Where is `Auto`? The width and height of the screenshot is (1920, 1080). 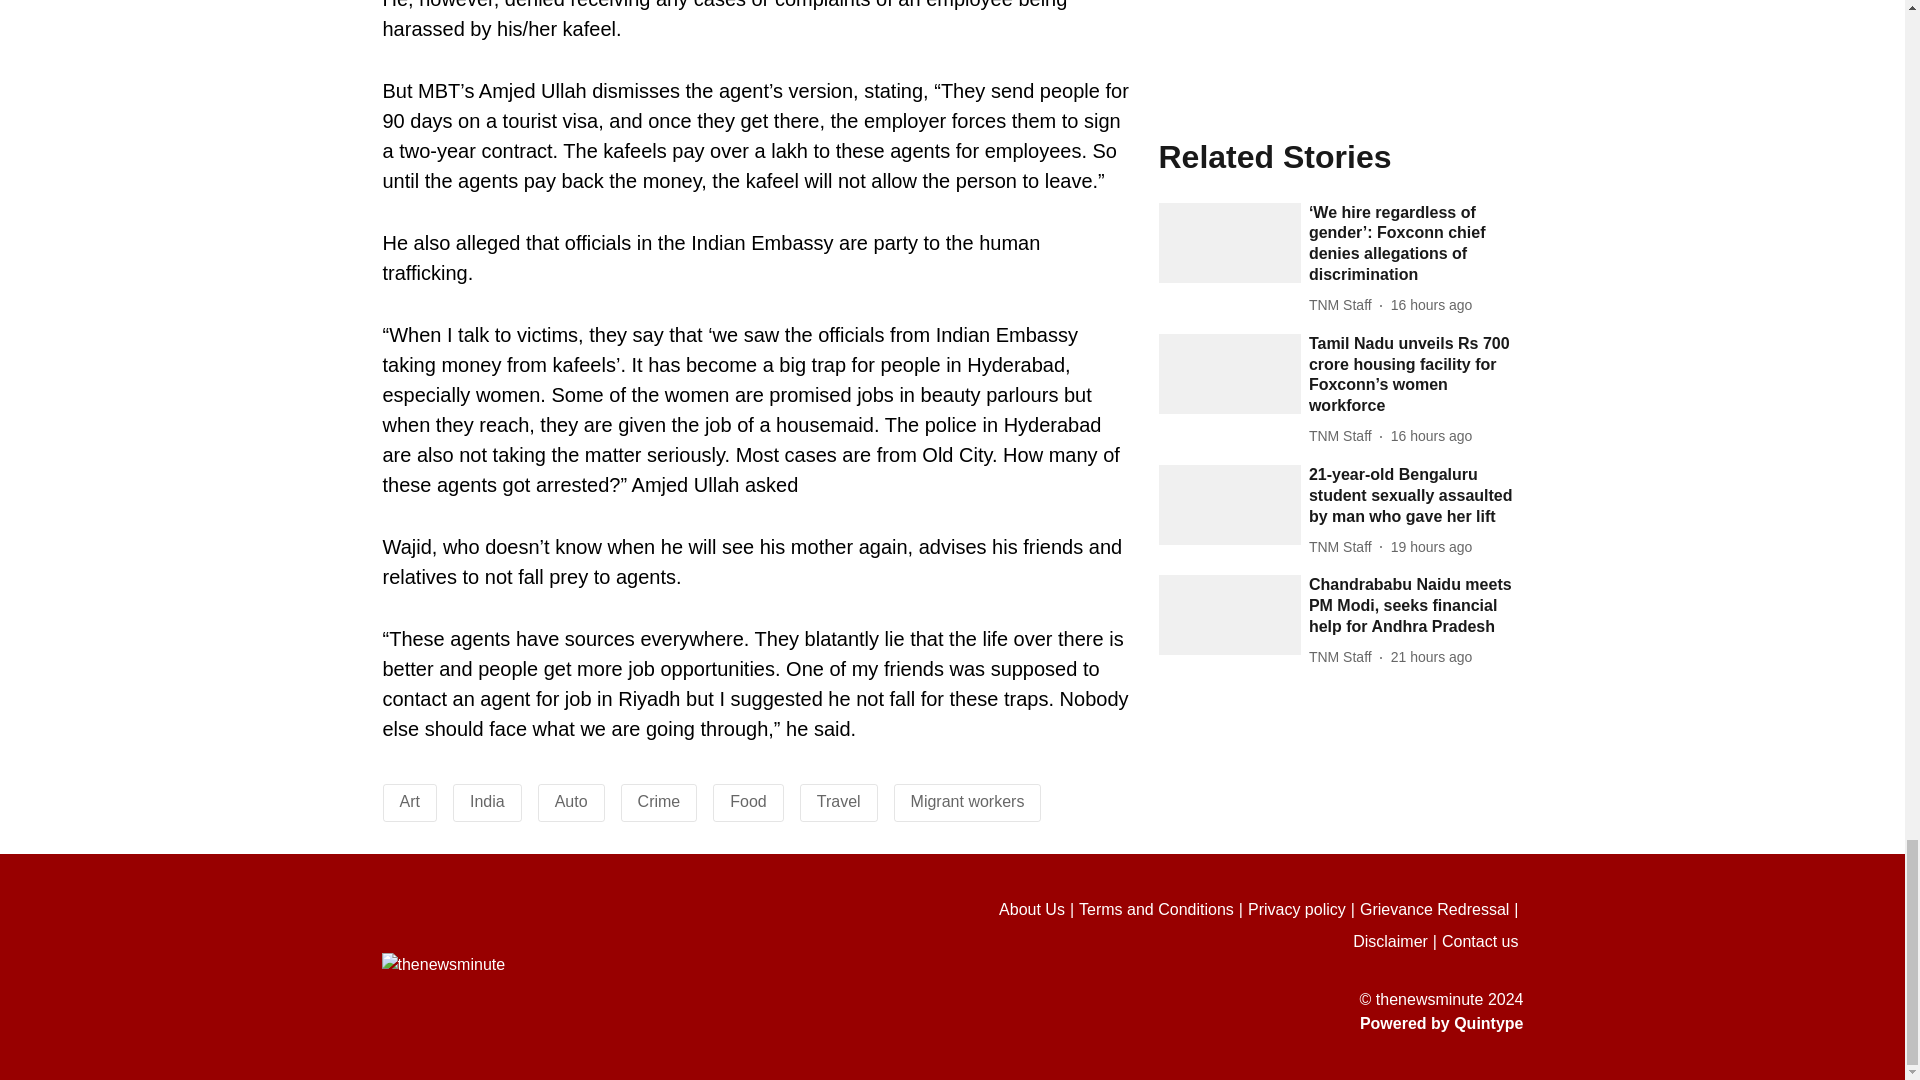
Auto is located at coordinates (570, 801).